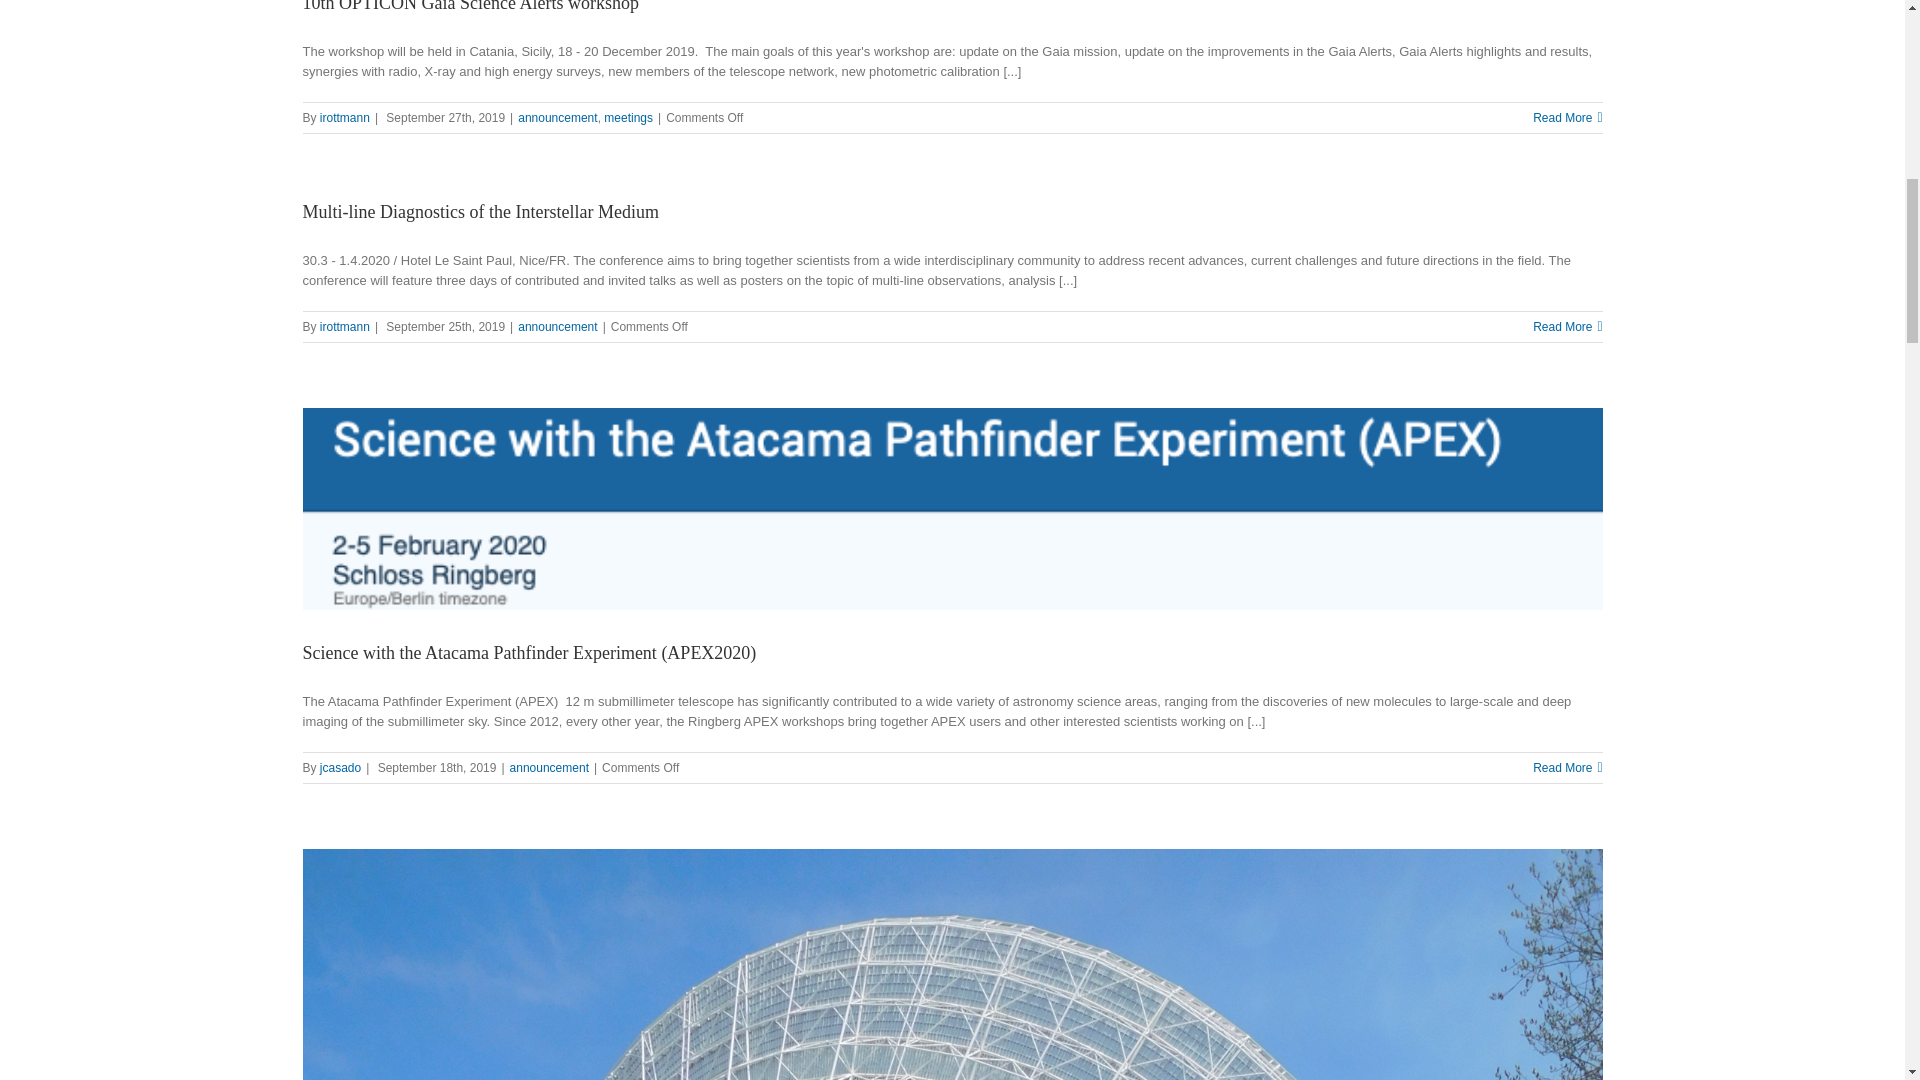  Describe the element at coordinates (340, 768) in the screenshot. I see `Posts by jcasado` at that location.